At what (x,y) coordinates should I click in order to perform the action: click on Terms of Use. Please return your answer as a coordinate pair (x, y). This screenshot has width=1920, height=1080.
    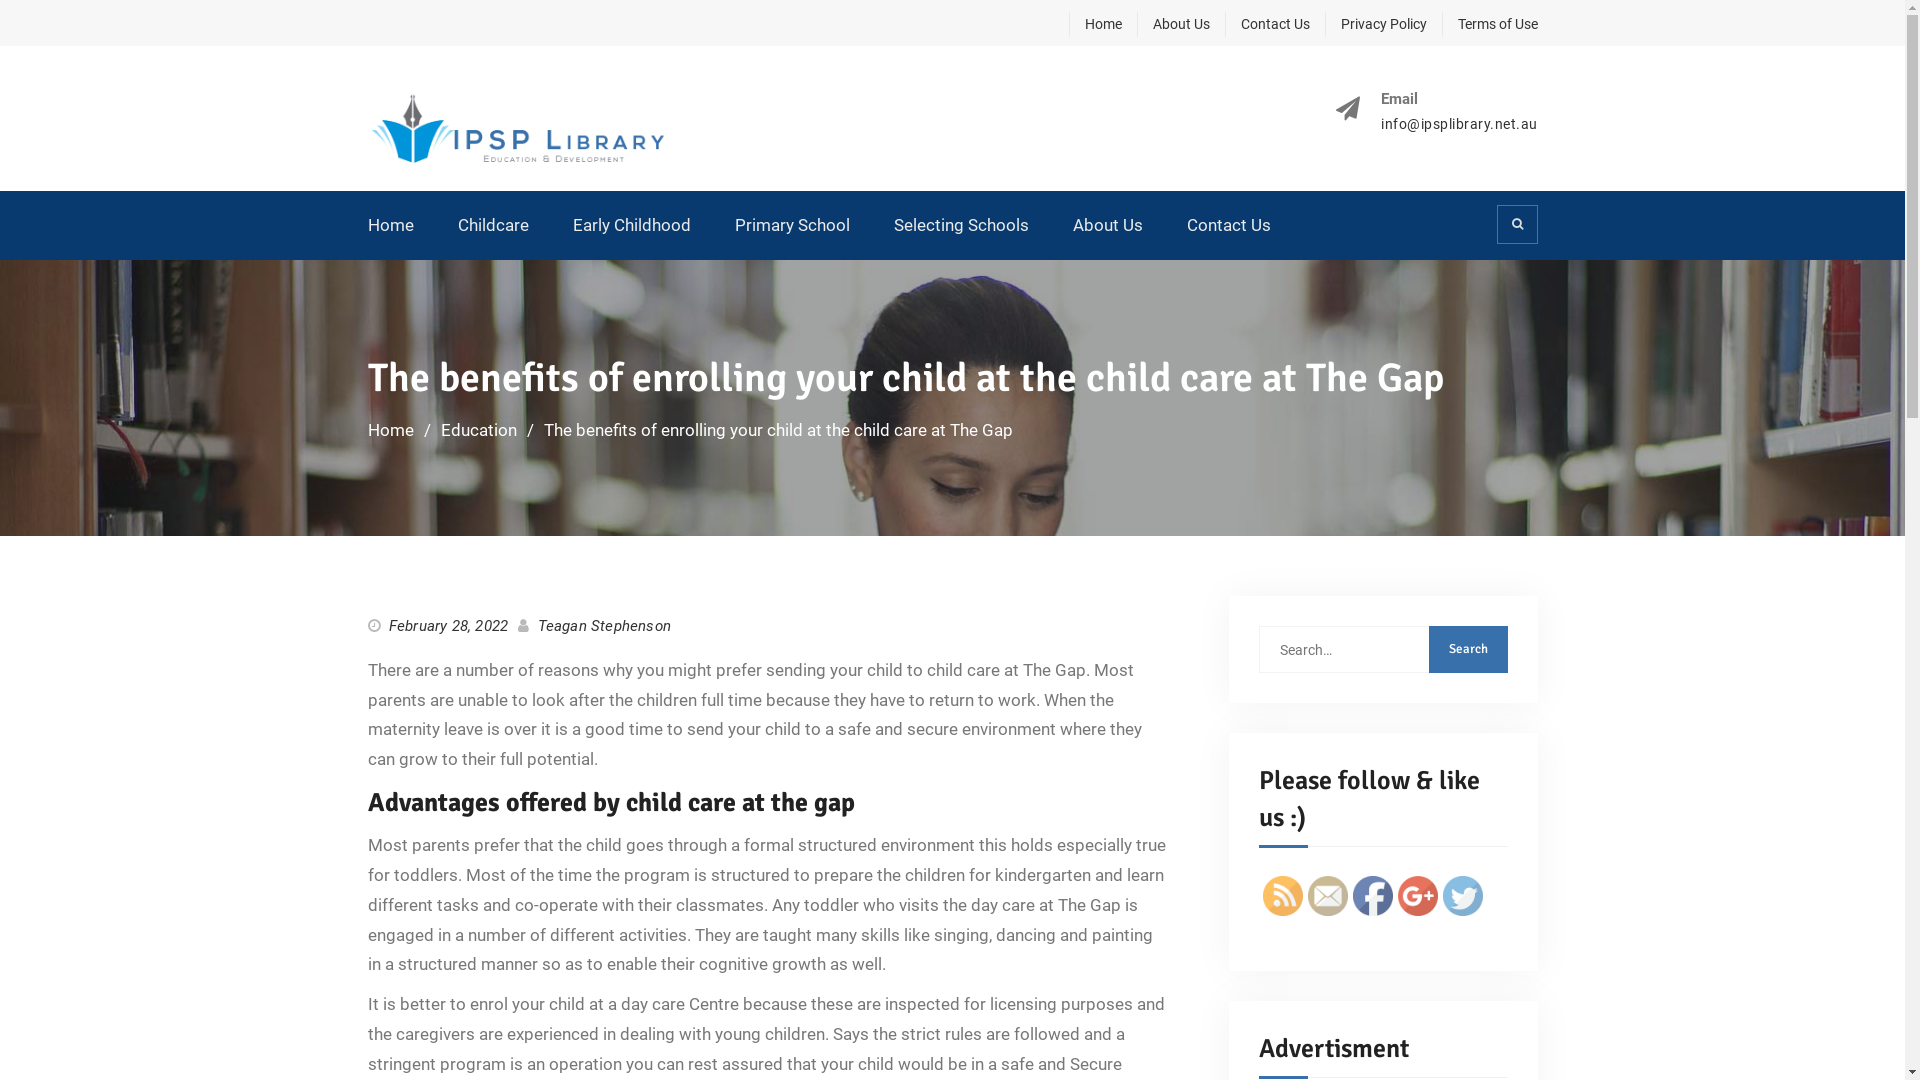
    Looking at the image, I should click on (1490, 24).